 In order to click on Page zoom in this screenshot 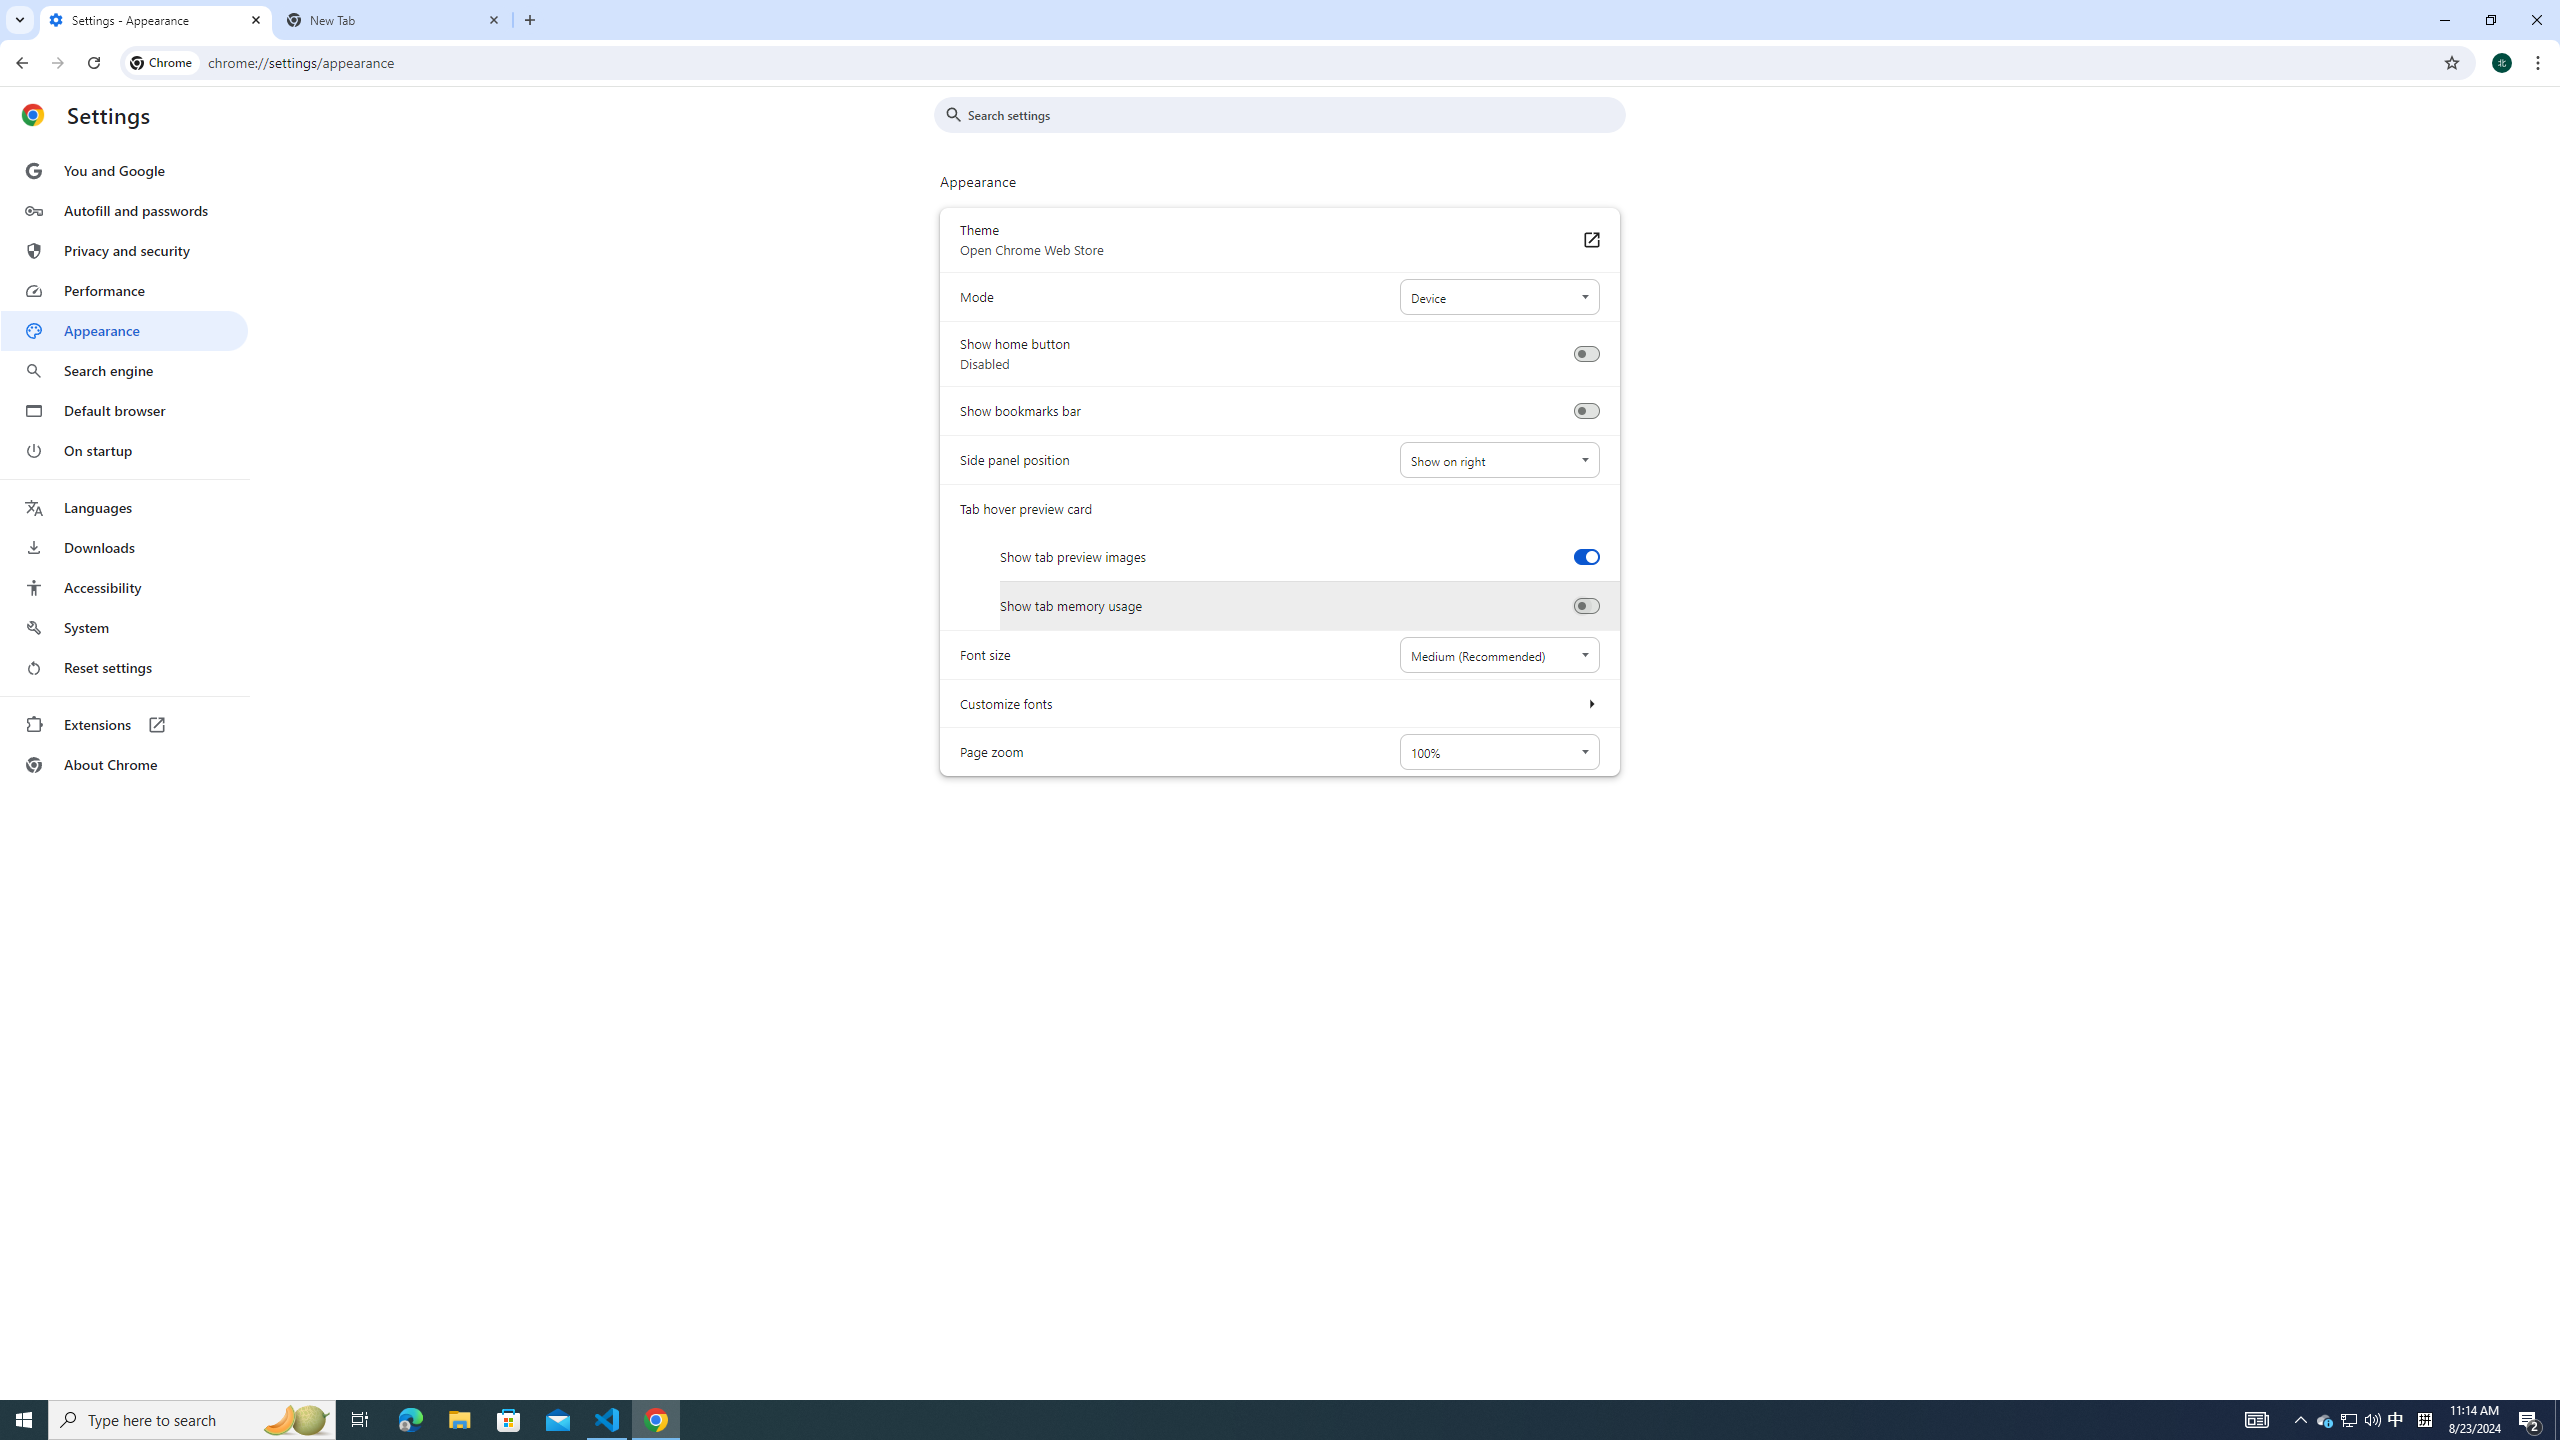, I will do `click(1498, 752)`.